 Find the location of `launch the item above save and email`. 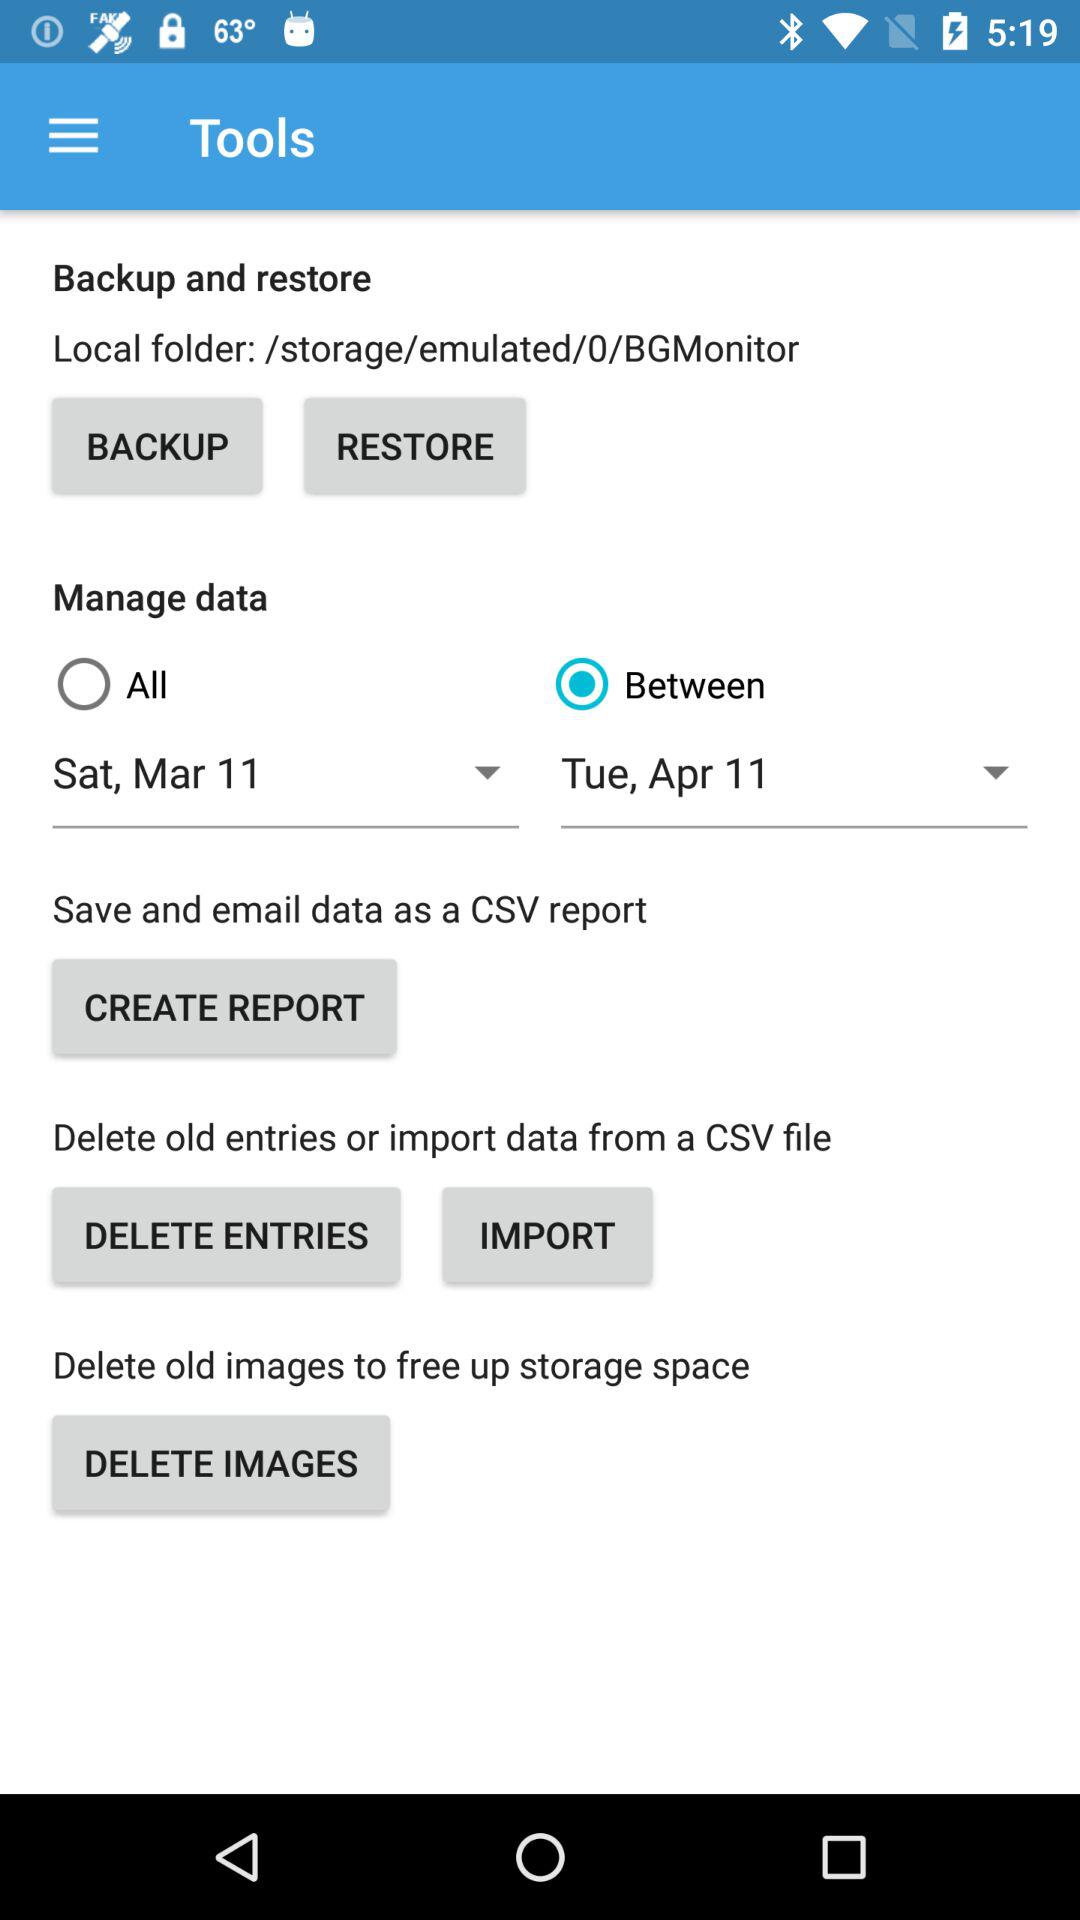

launch the item above save and email is located at coordinates (794, 784).